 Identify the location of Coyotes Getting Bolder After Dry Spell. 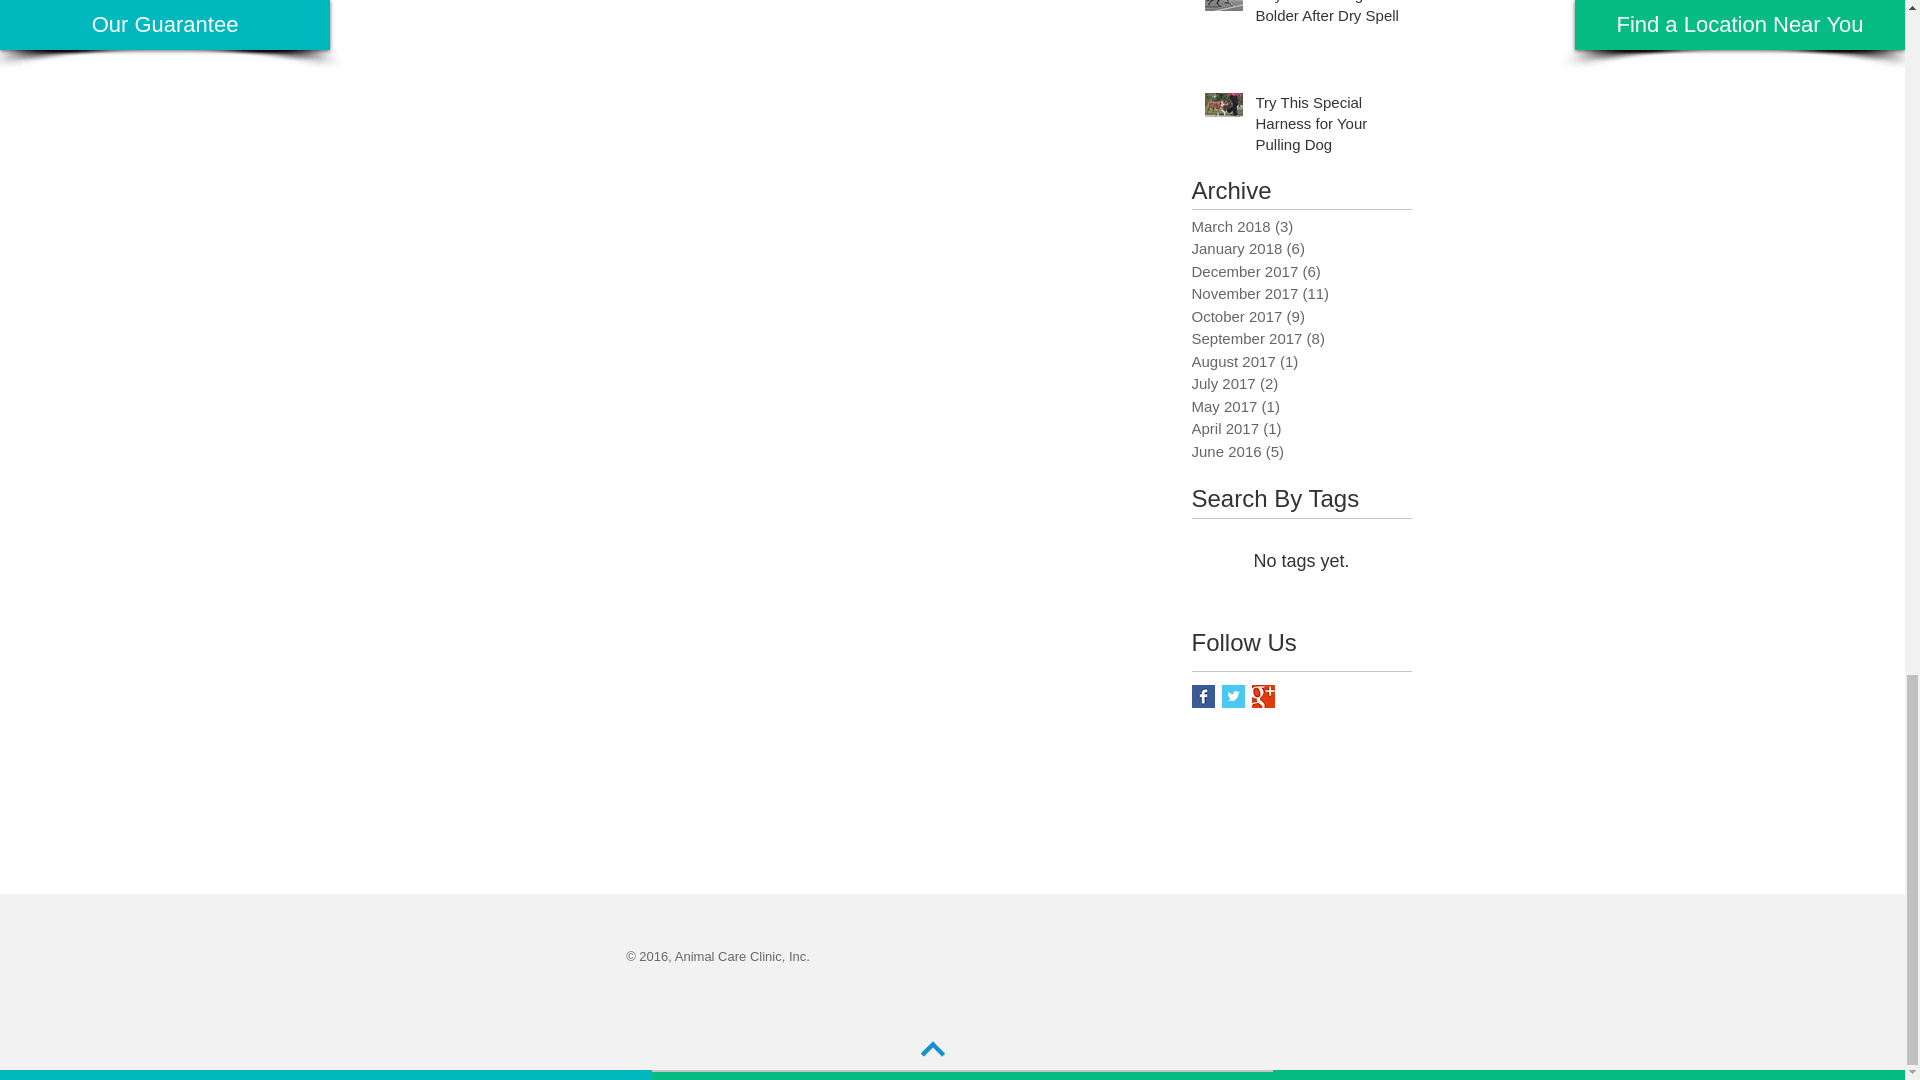
(1327, 16).